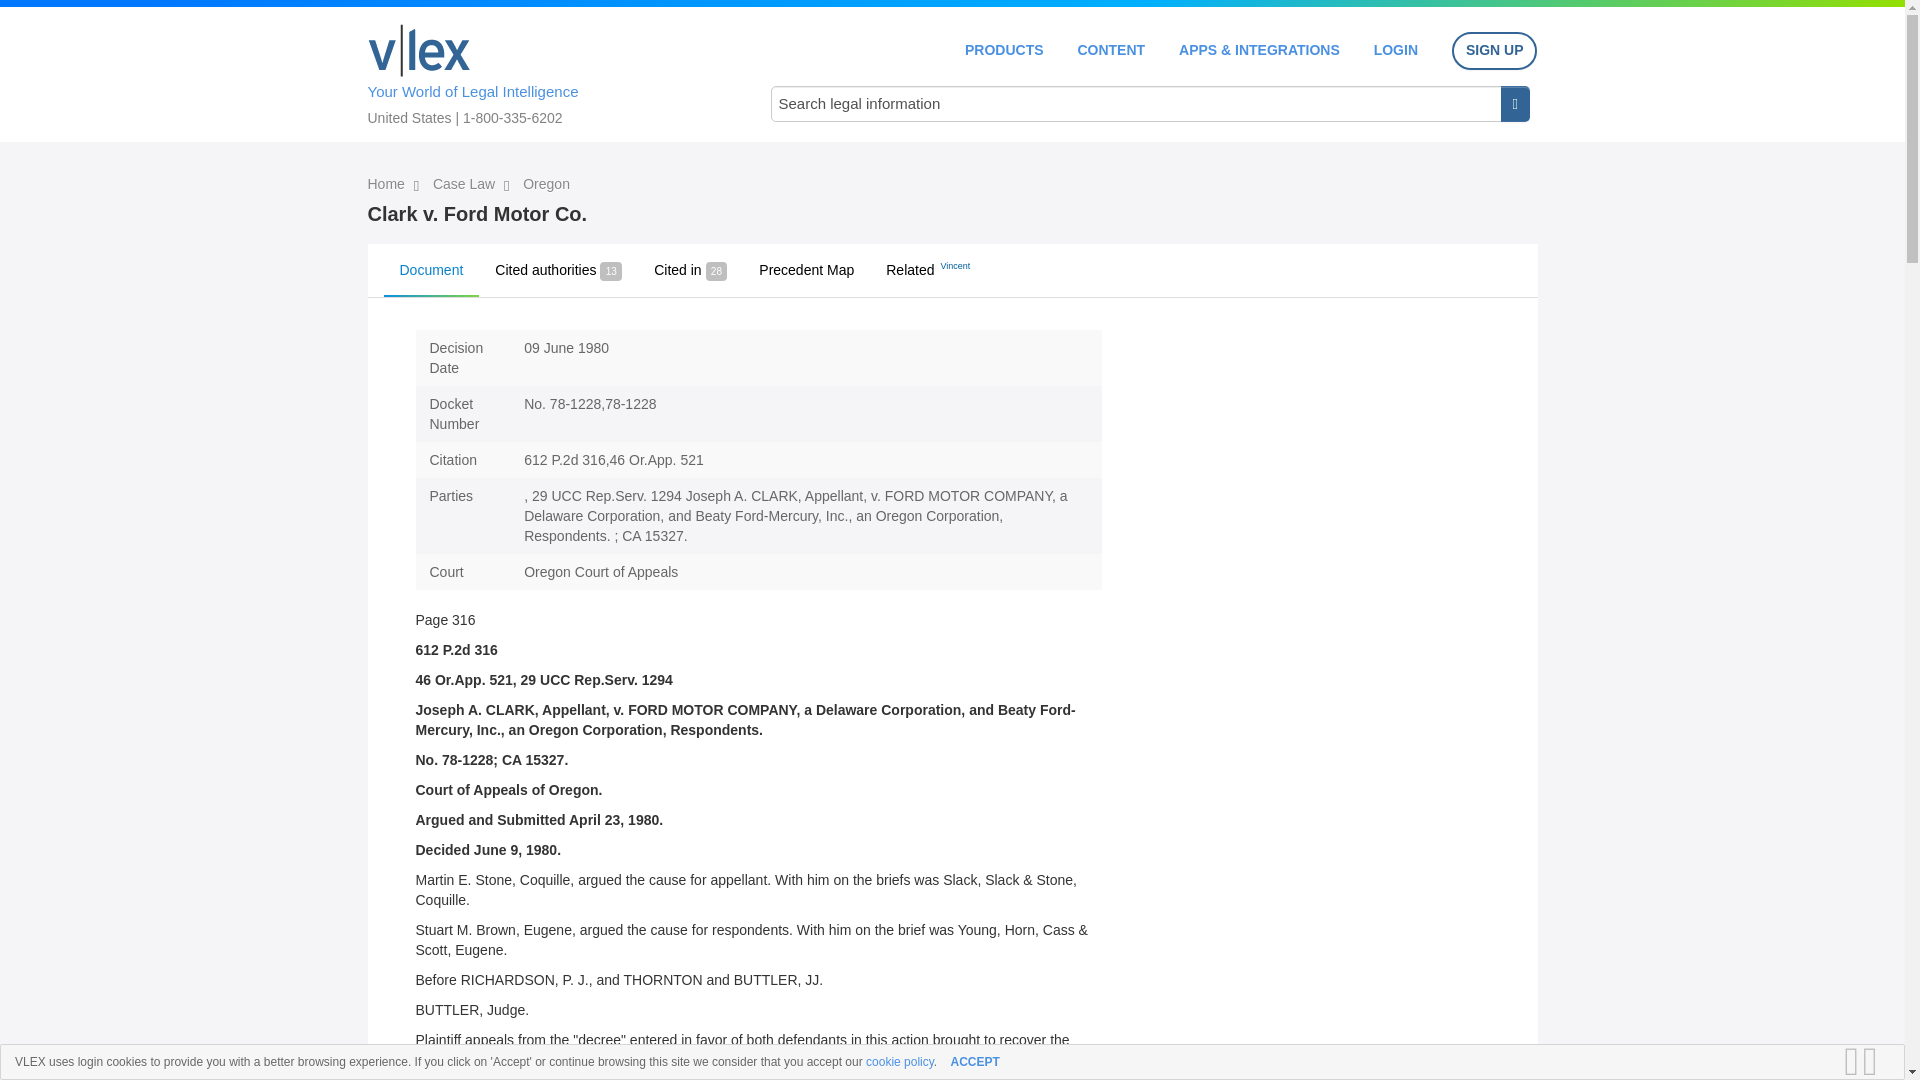 This screenshot has width=1920, height=1080. Describe the element at coordinates (1110, 50) in the screenshot. I see `CONTENT` at that location.